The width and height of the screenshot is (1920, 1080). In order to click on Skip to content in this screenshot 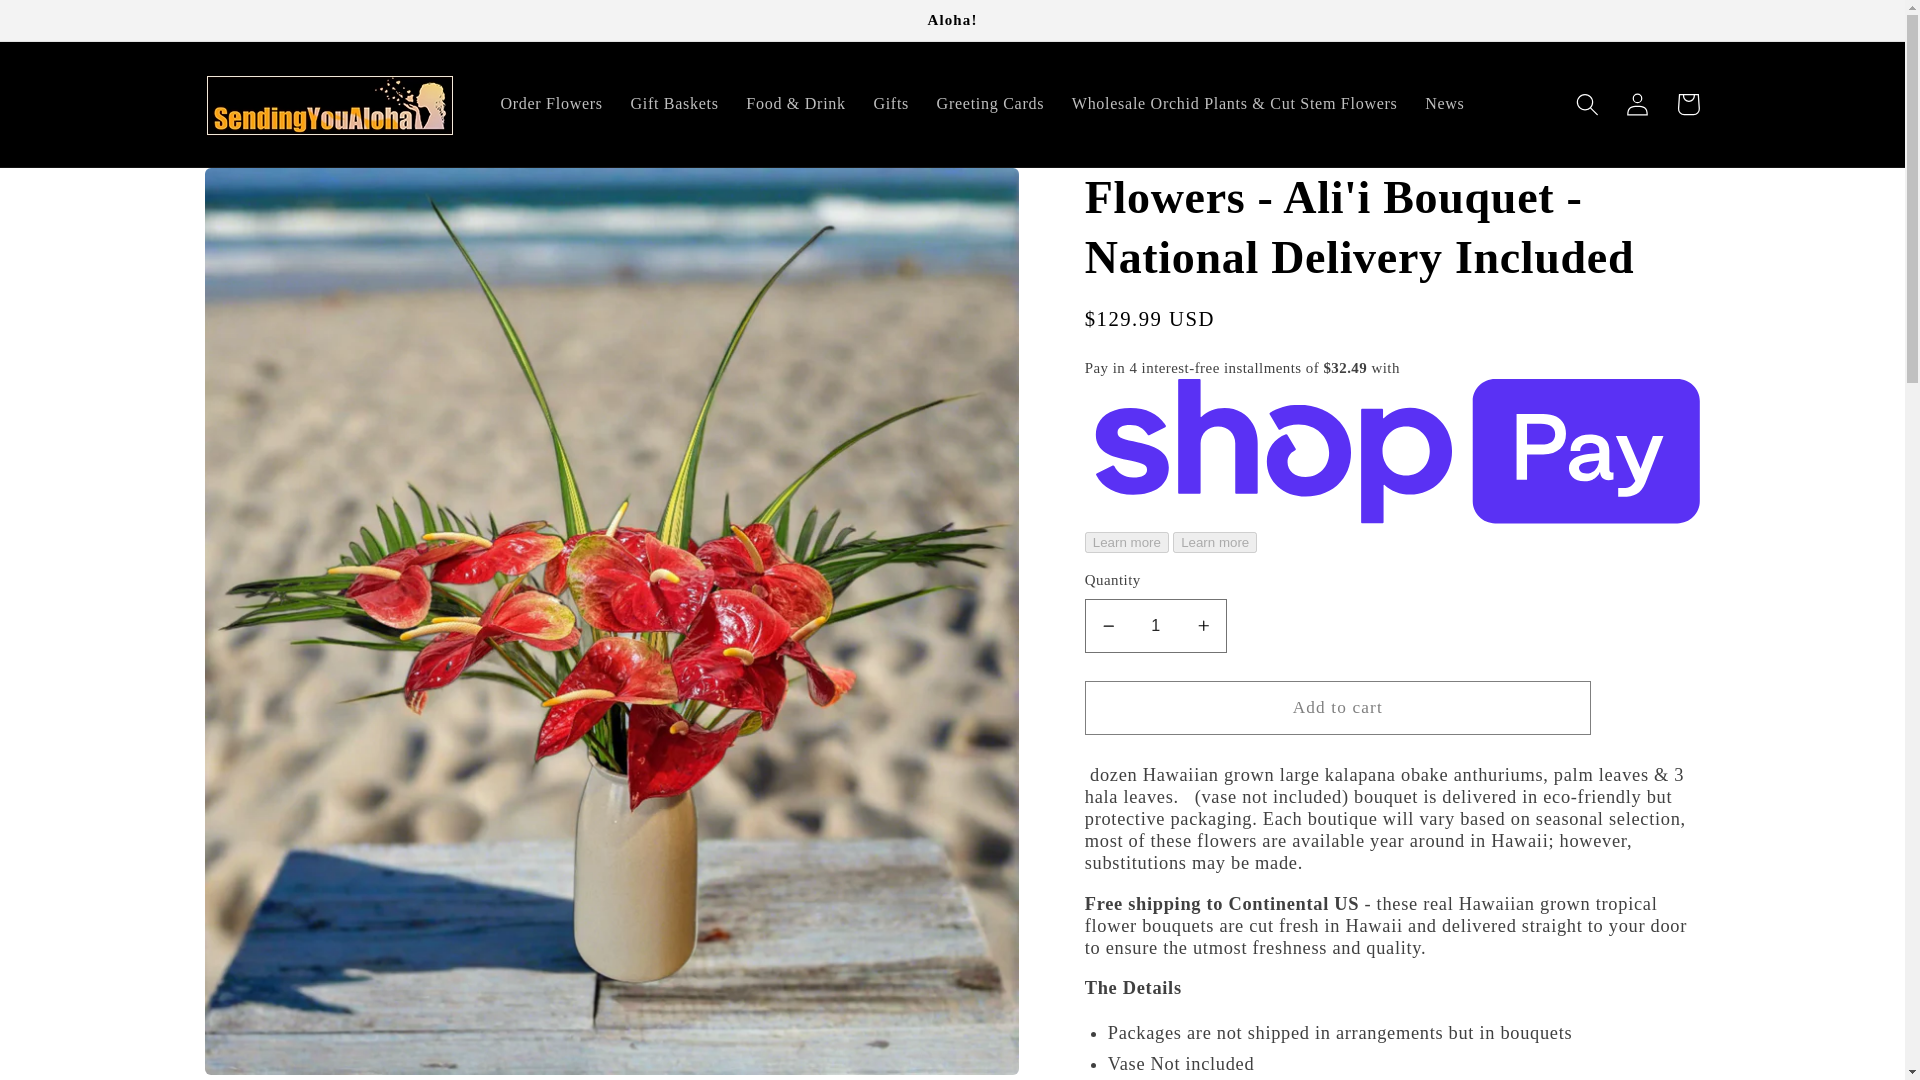, I will do `click(69, 26)`.